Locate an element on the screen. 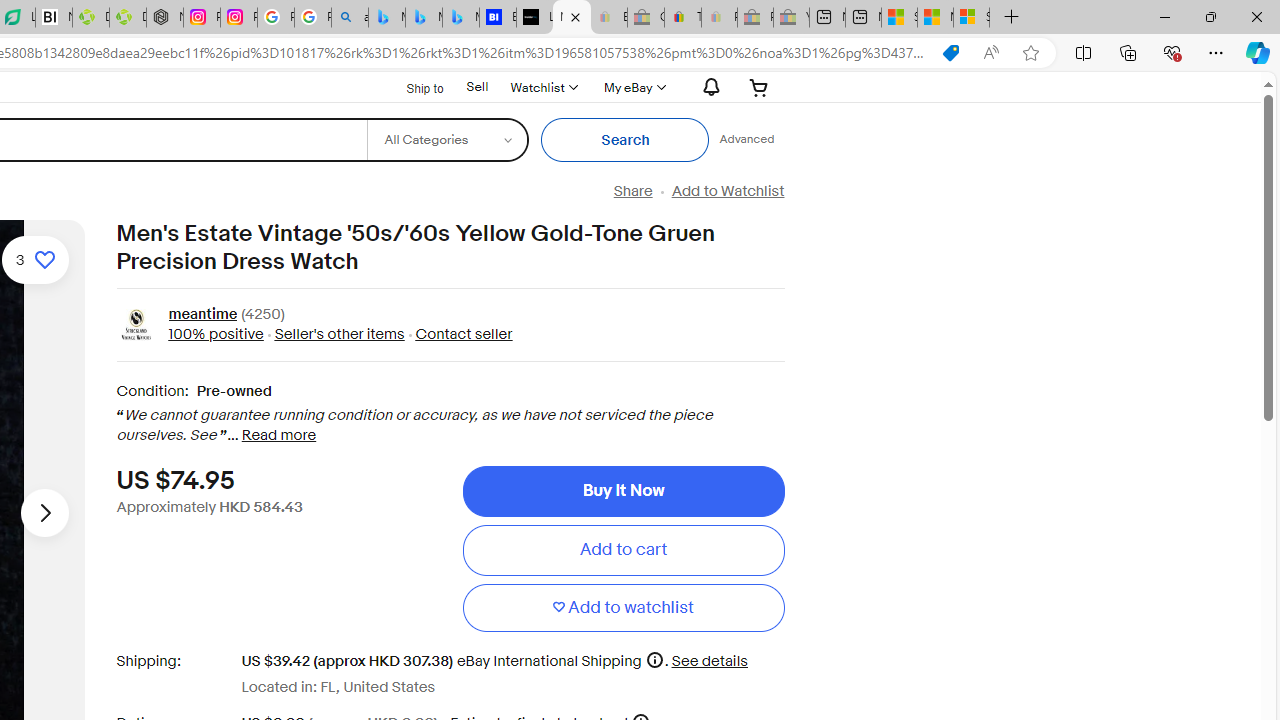 This screenshot has width=1280, height=720. Shanghai, China hourly forecast | Microsoft Weather is located at coordinates (898, 18).